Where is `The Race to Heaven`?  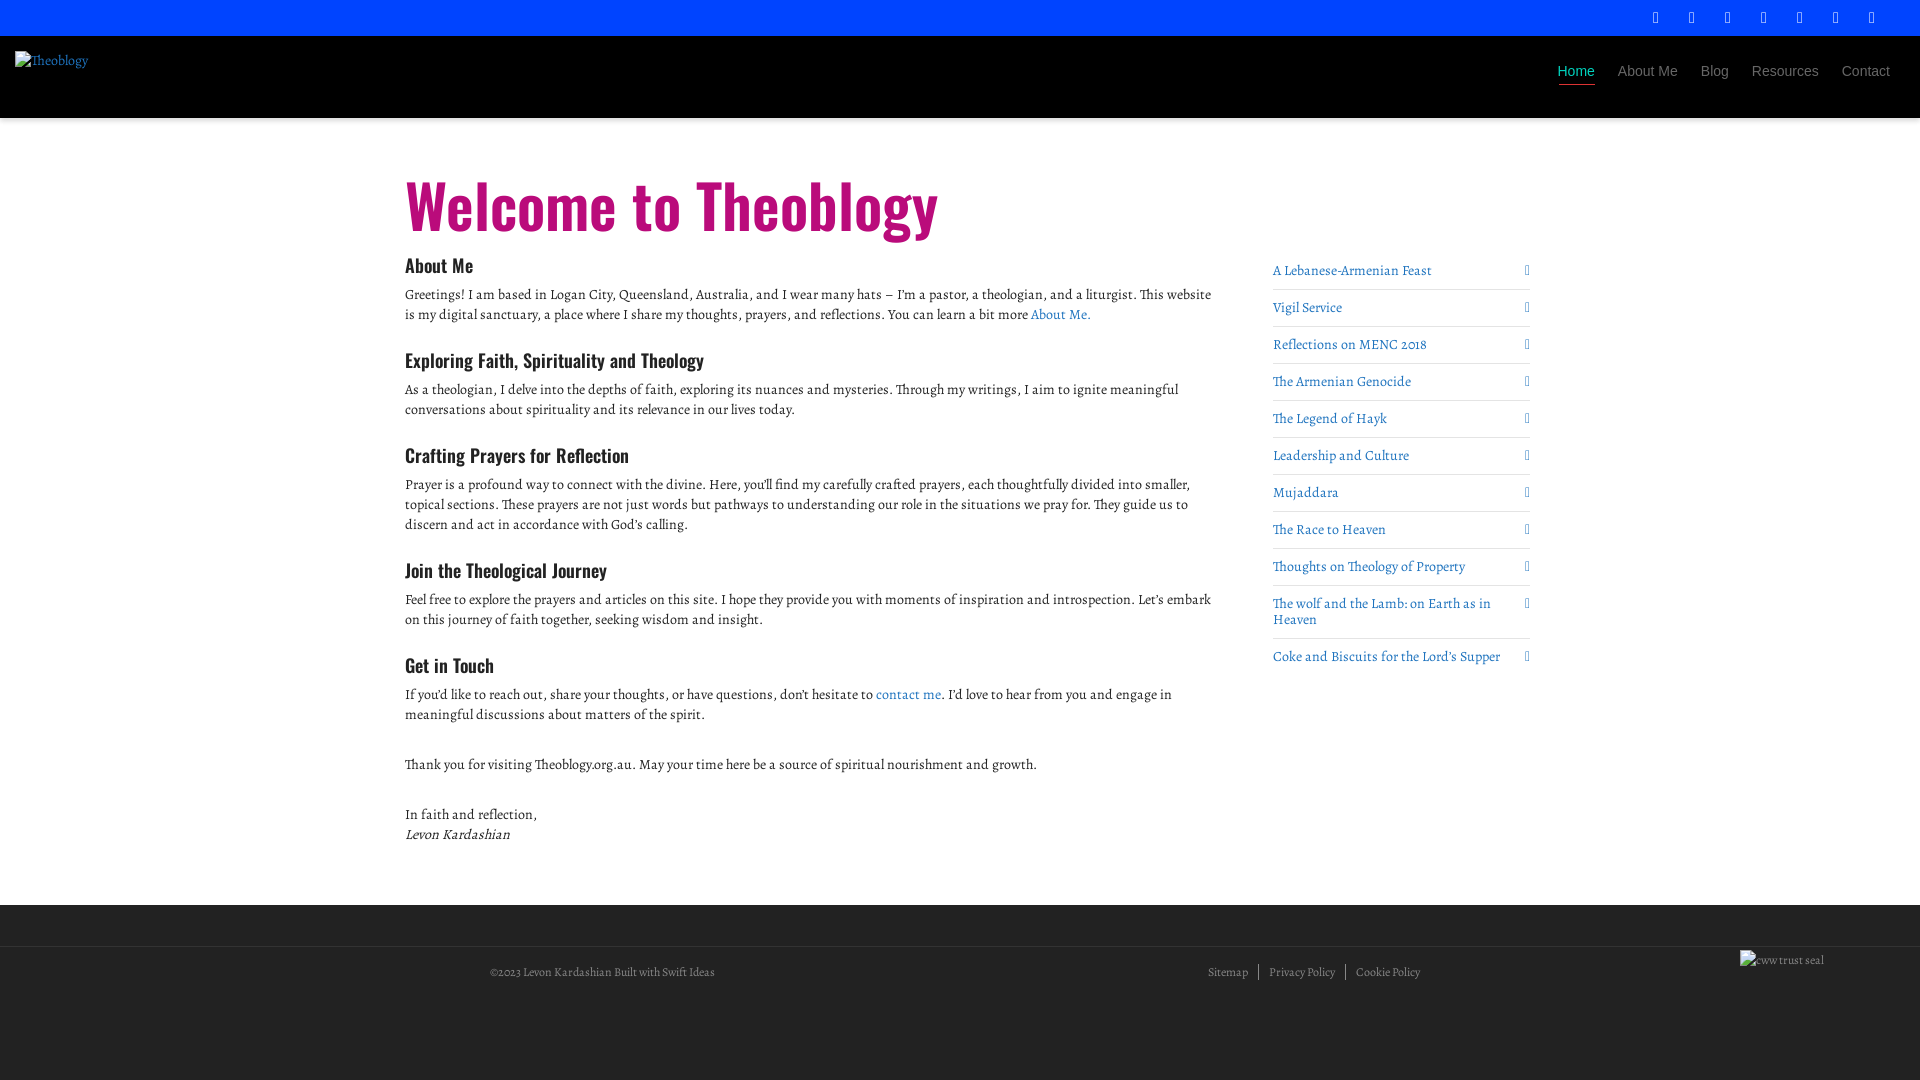
The Race to Heaven is located at coordinates (1401, 530).